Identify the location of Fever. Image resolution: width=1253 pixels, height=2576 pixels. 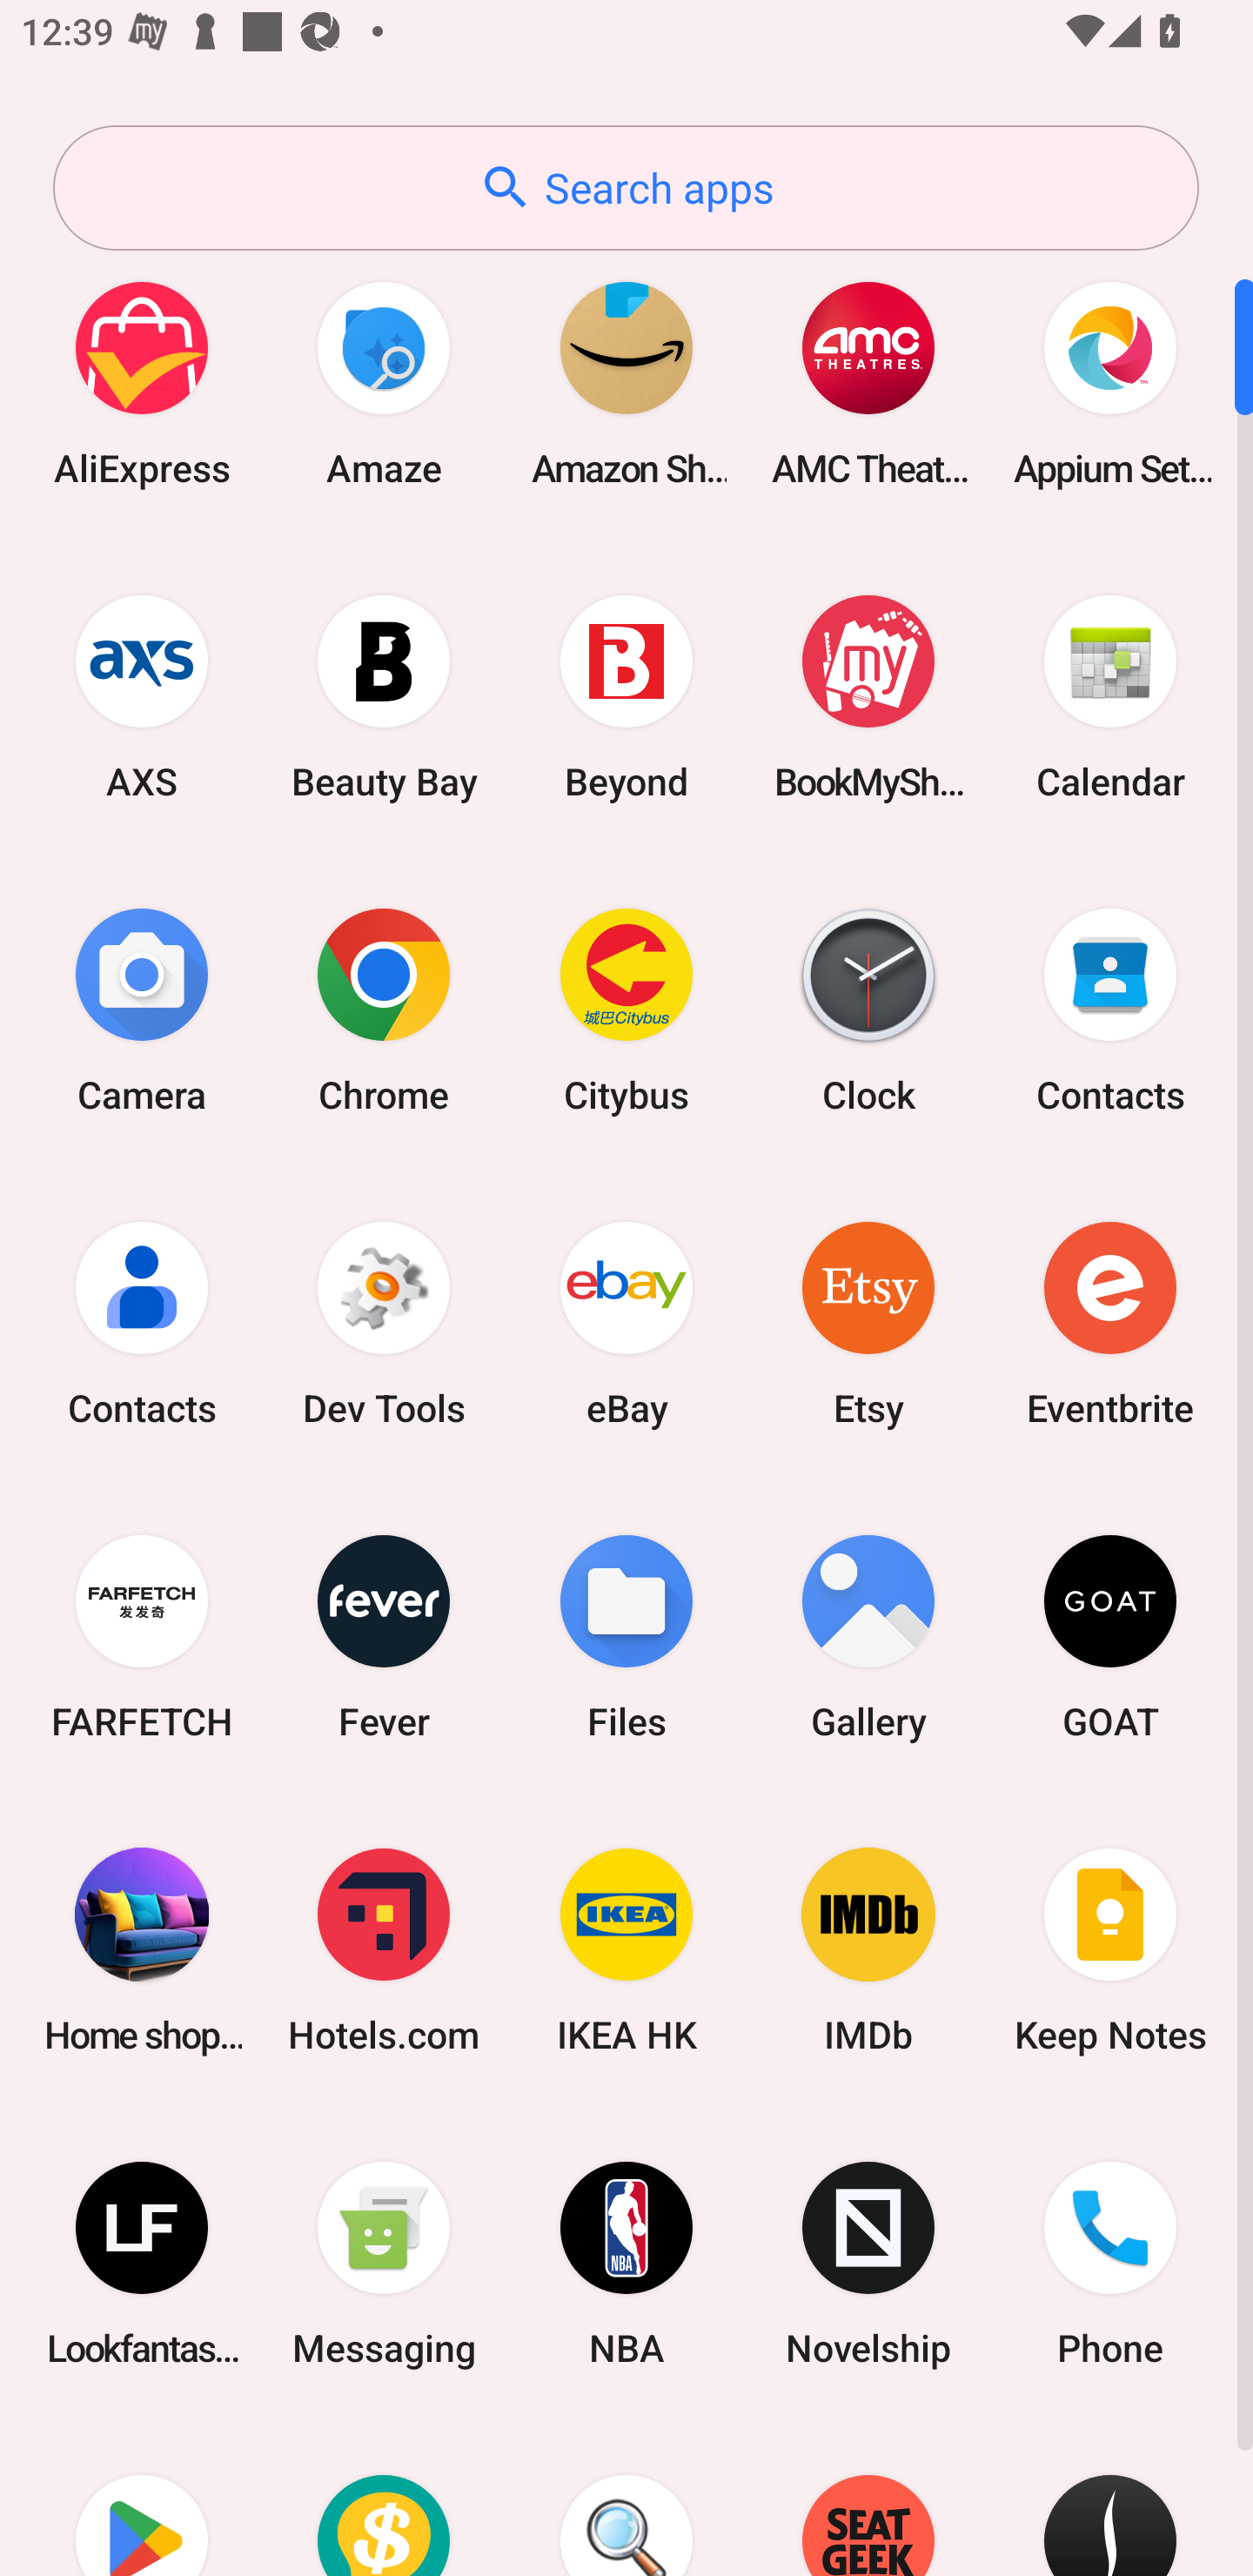
(384, 1636).